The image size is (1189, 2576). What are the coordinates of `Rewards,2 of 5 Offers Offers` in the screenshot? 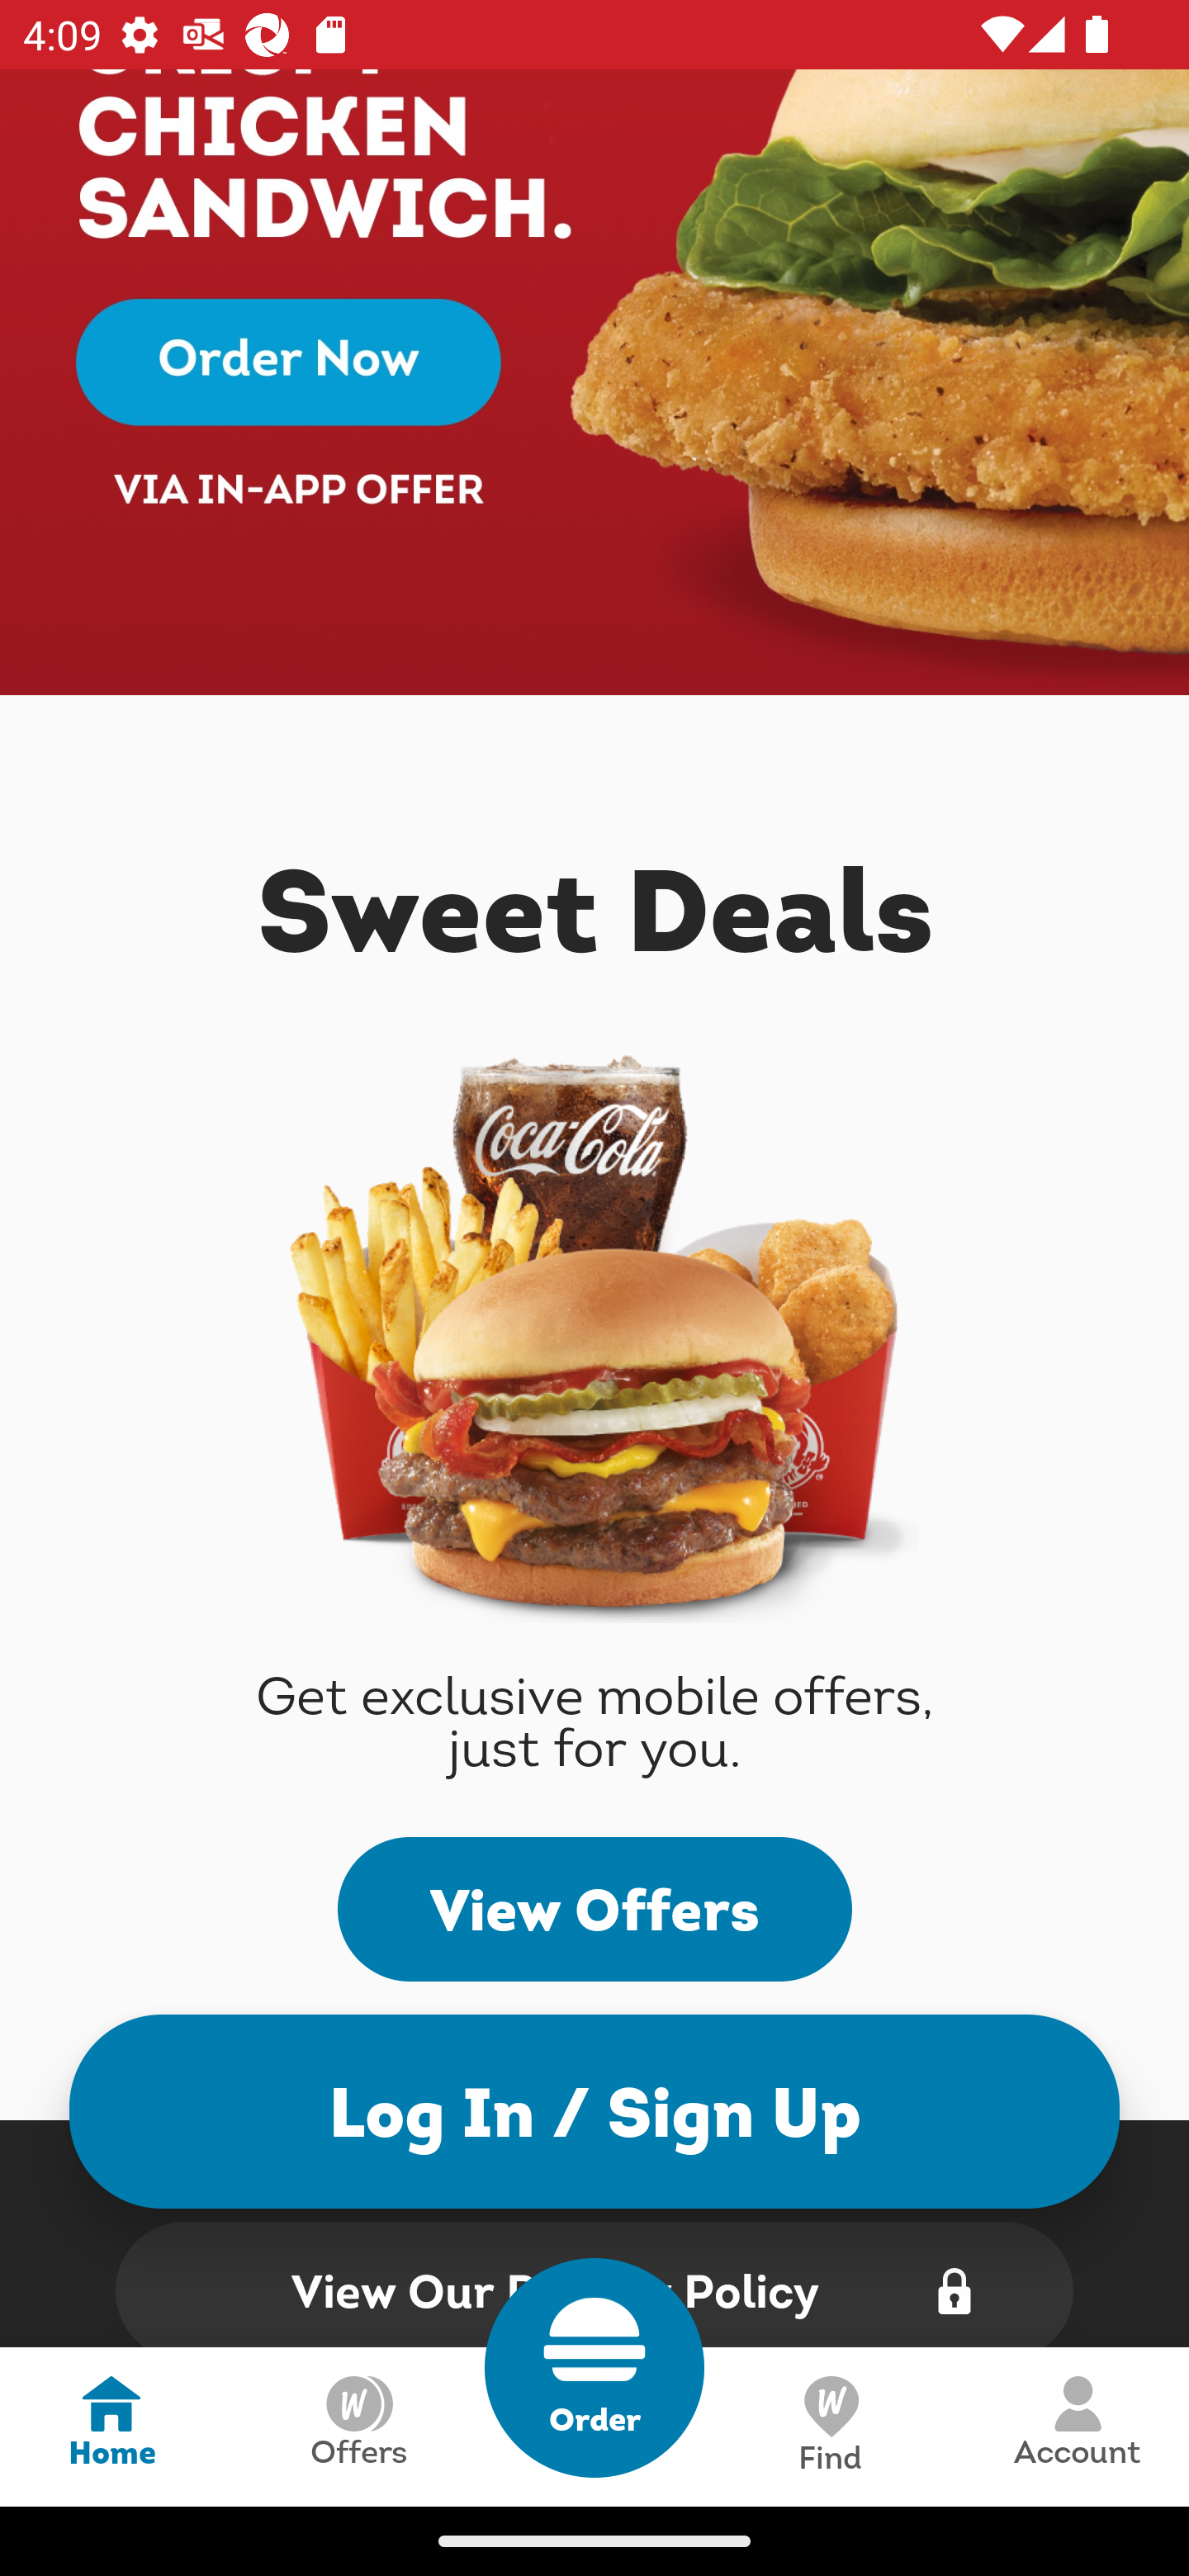 It's located at (358, 2426).